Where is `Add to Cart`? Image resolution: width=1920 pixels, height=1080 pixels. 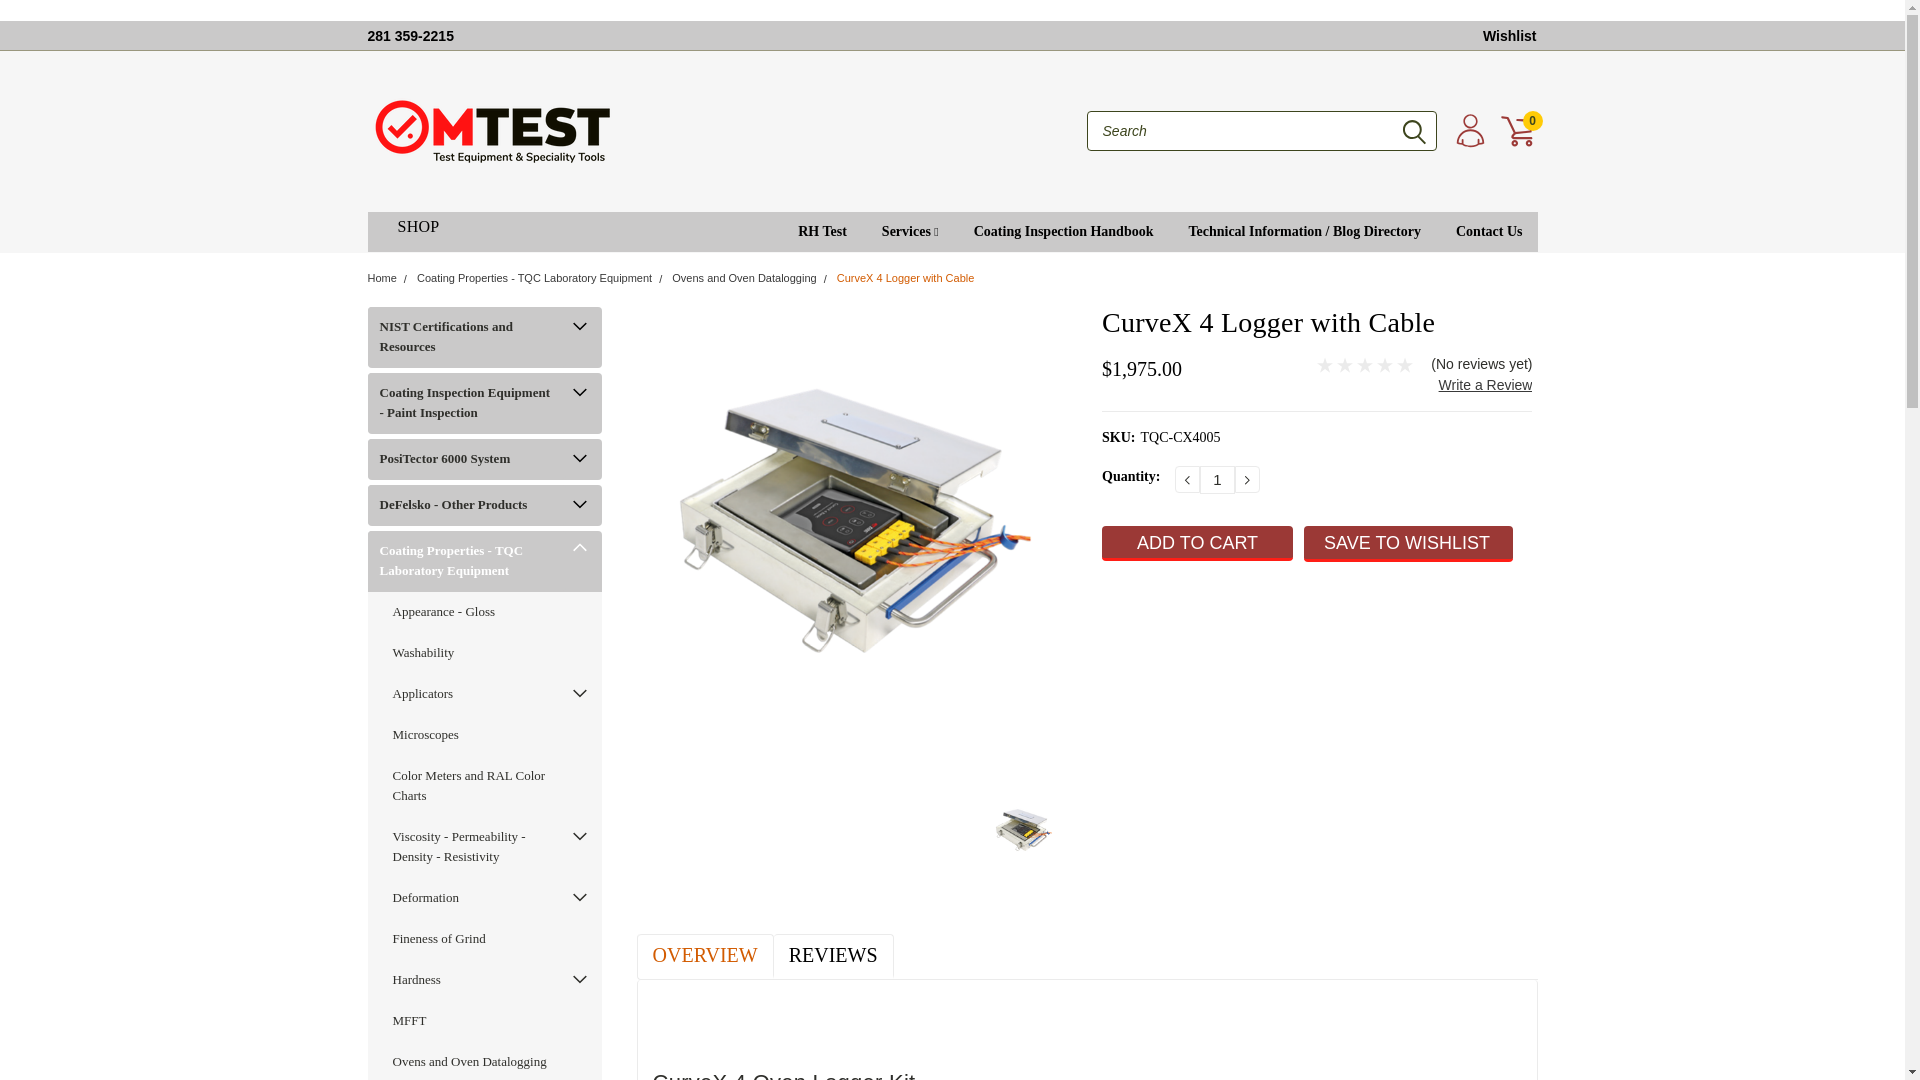
Add to Cart is located at coordinates (1197, 542).